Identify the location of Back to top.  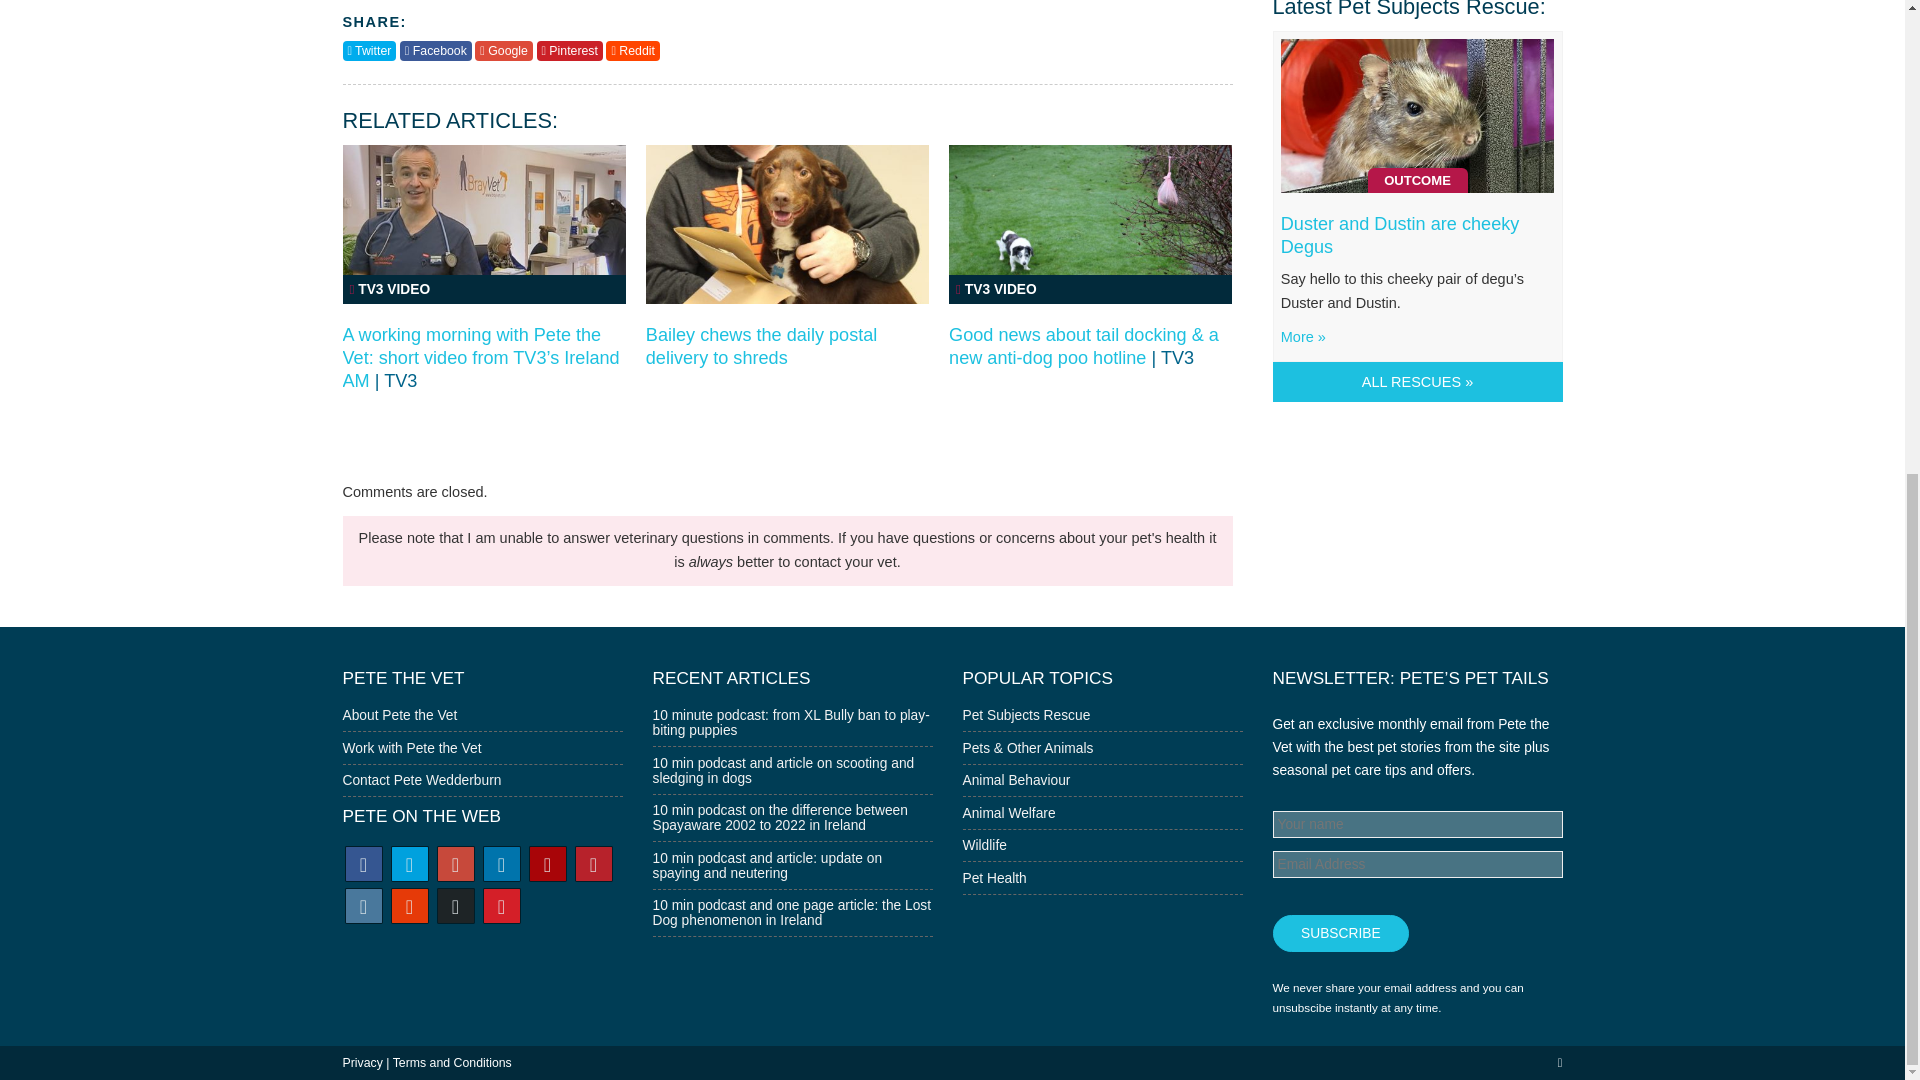
(1560, 1063).